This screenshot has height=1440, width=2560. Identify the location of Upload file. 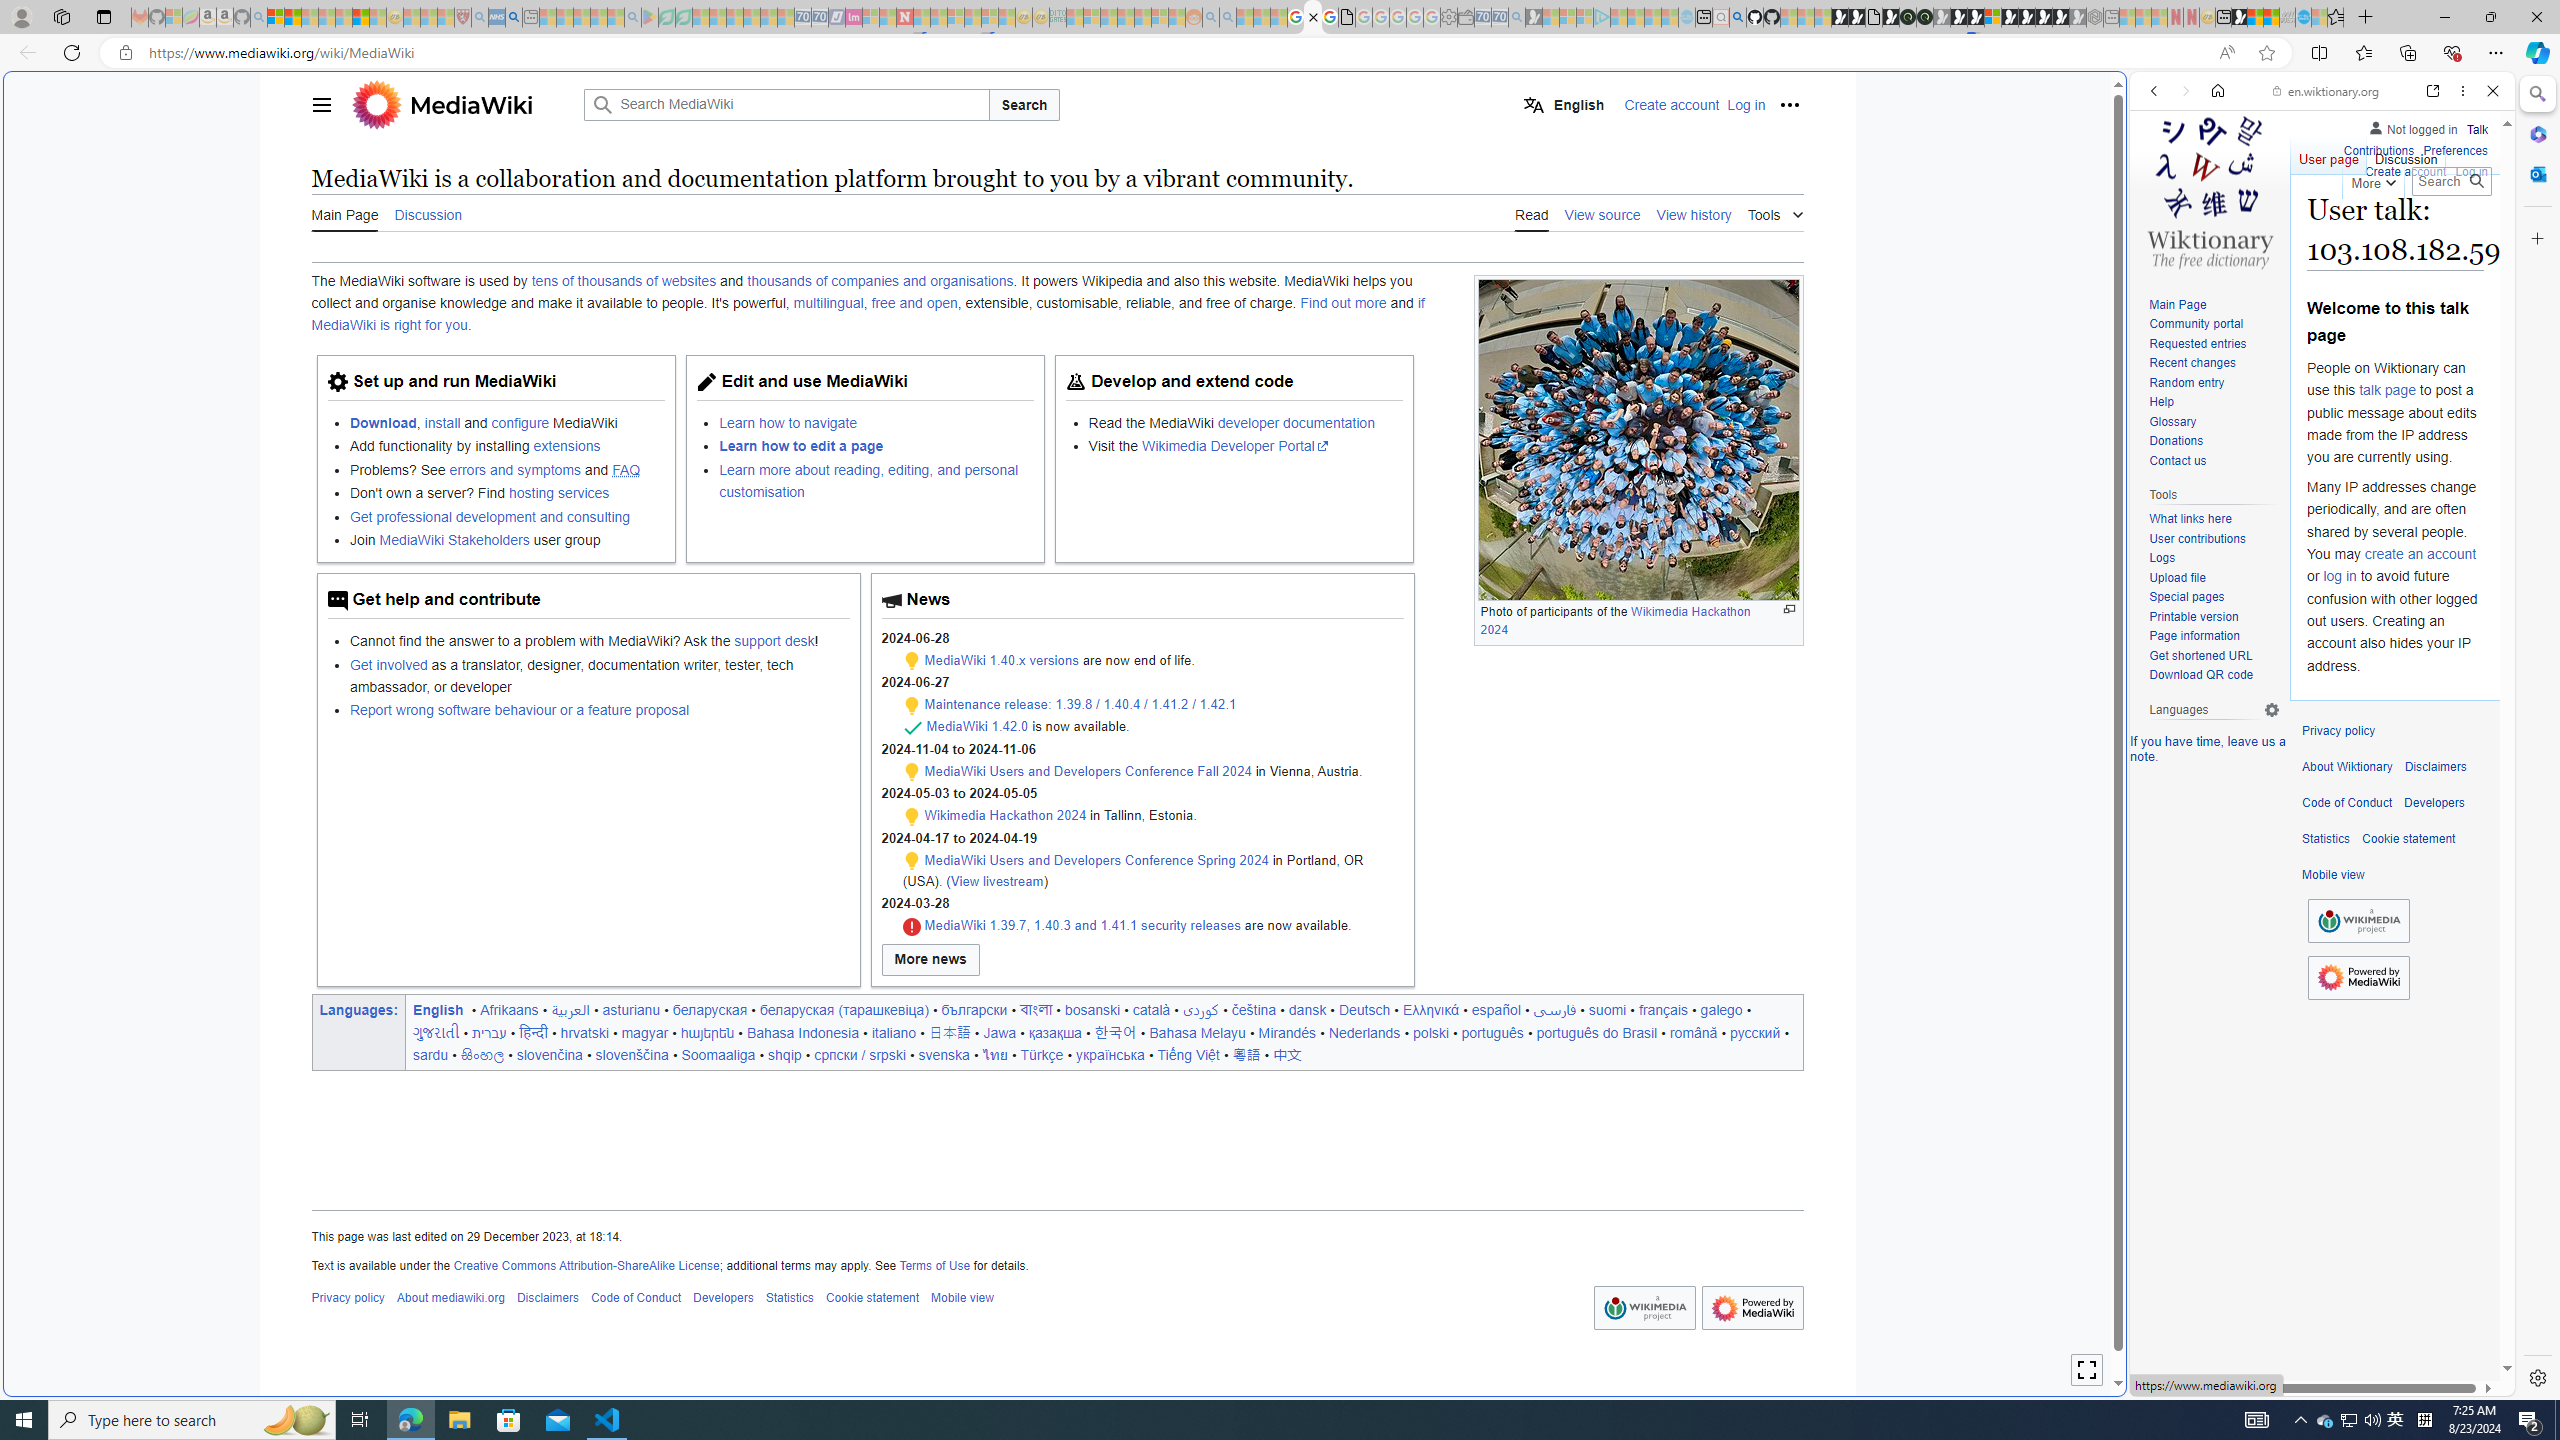
(2176, 577).